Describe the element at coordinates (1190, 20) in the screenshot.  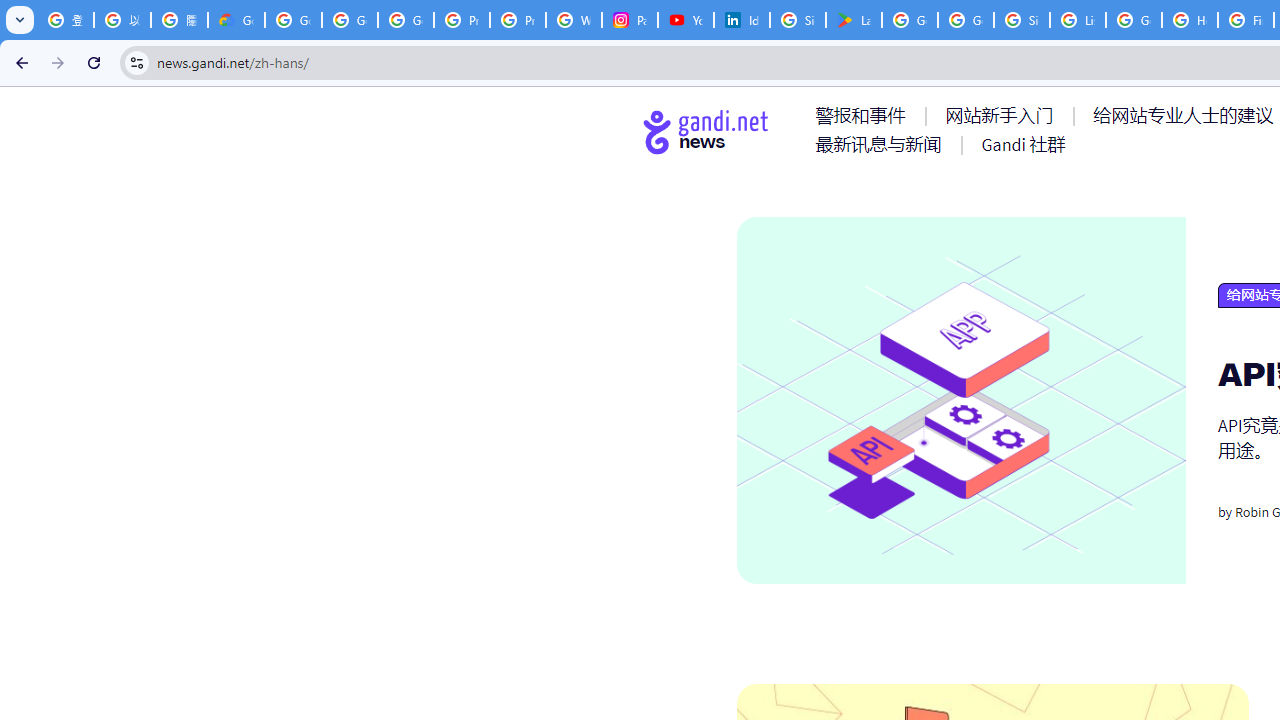
I see `How do I create a new Google Account? - Google Account Help` at that location.